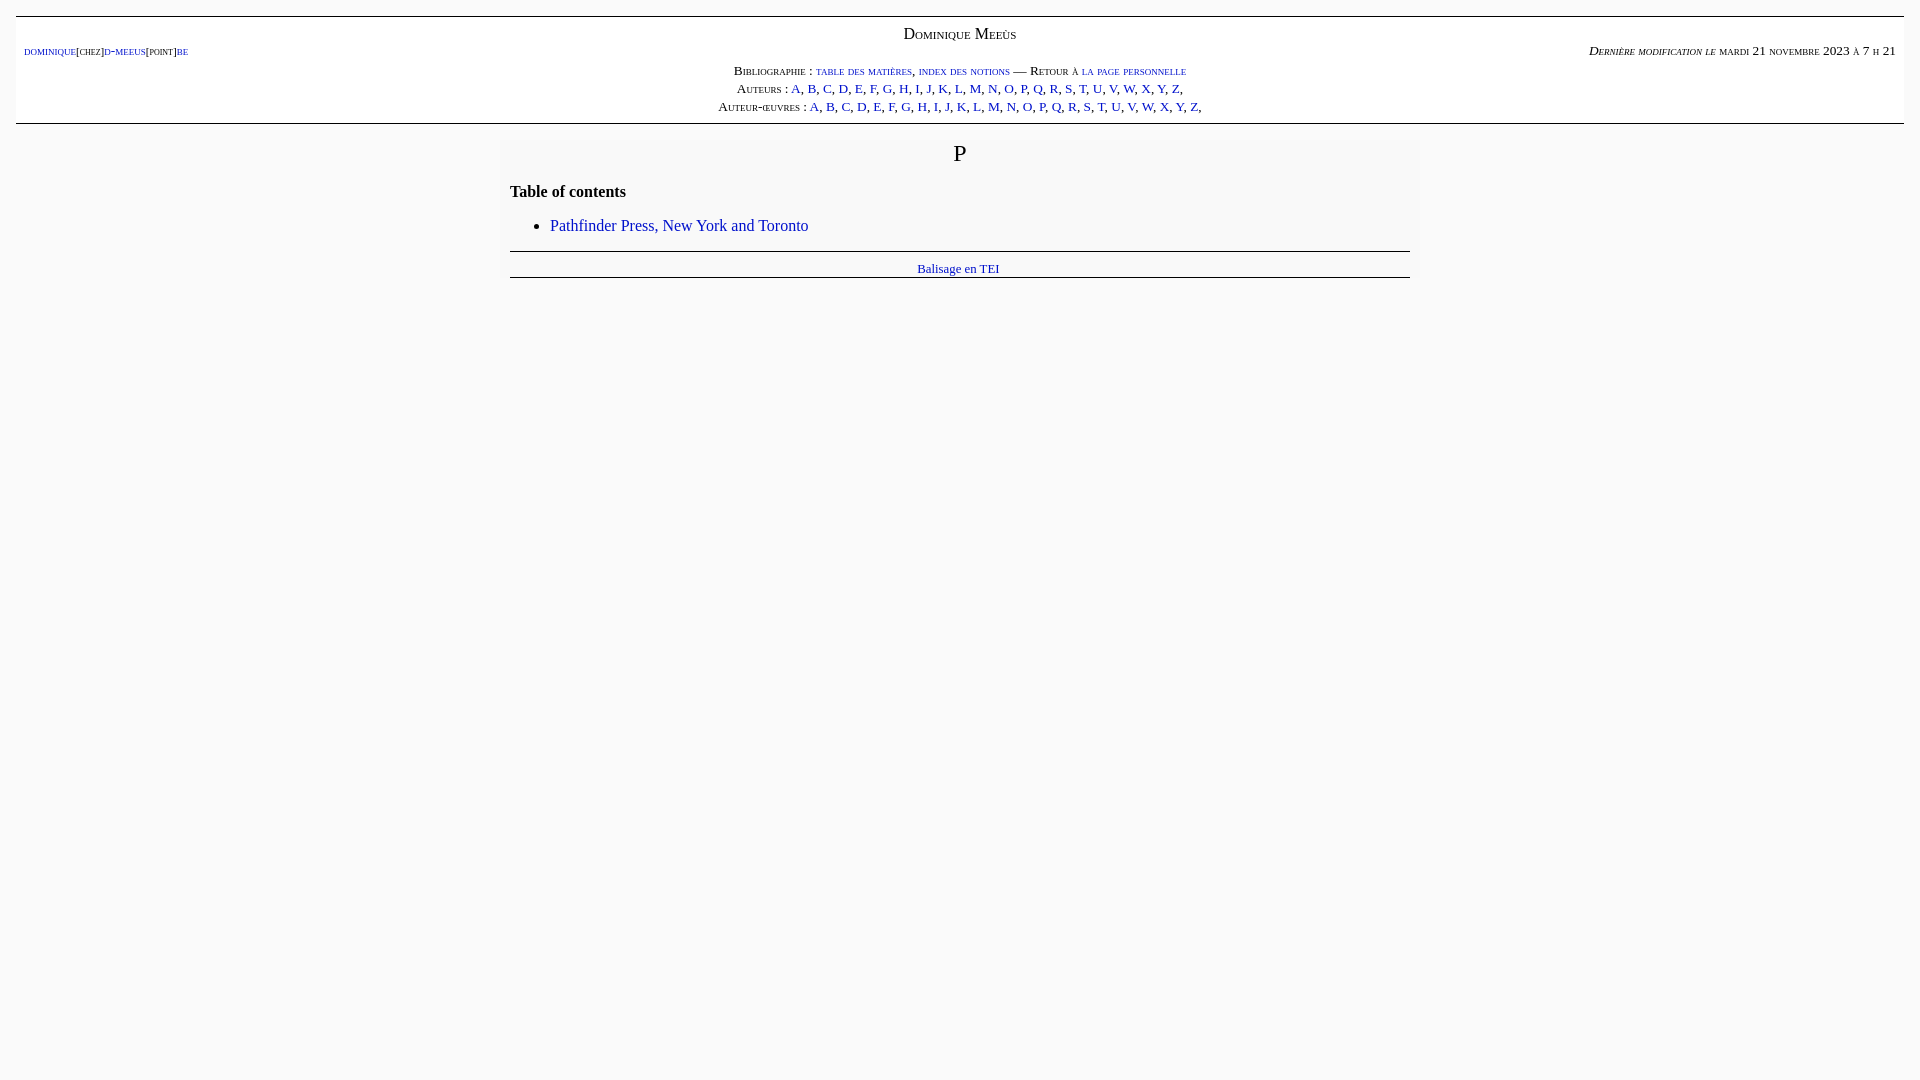  What do you see at coordinates (815, 106) in the screenshot?
I see `A` at bounding box center [815, 106].